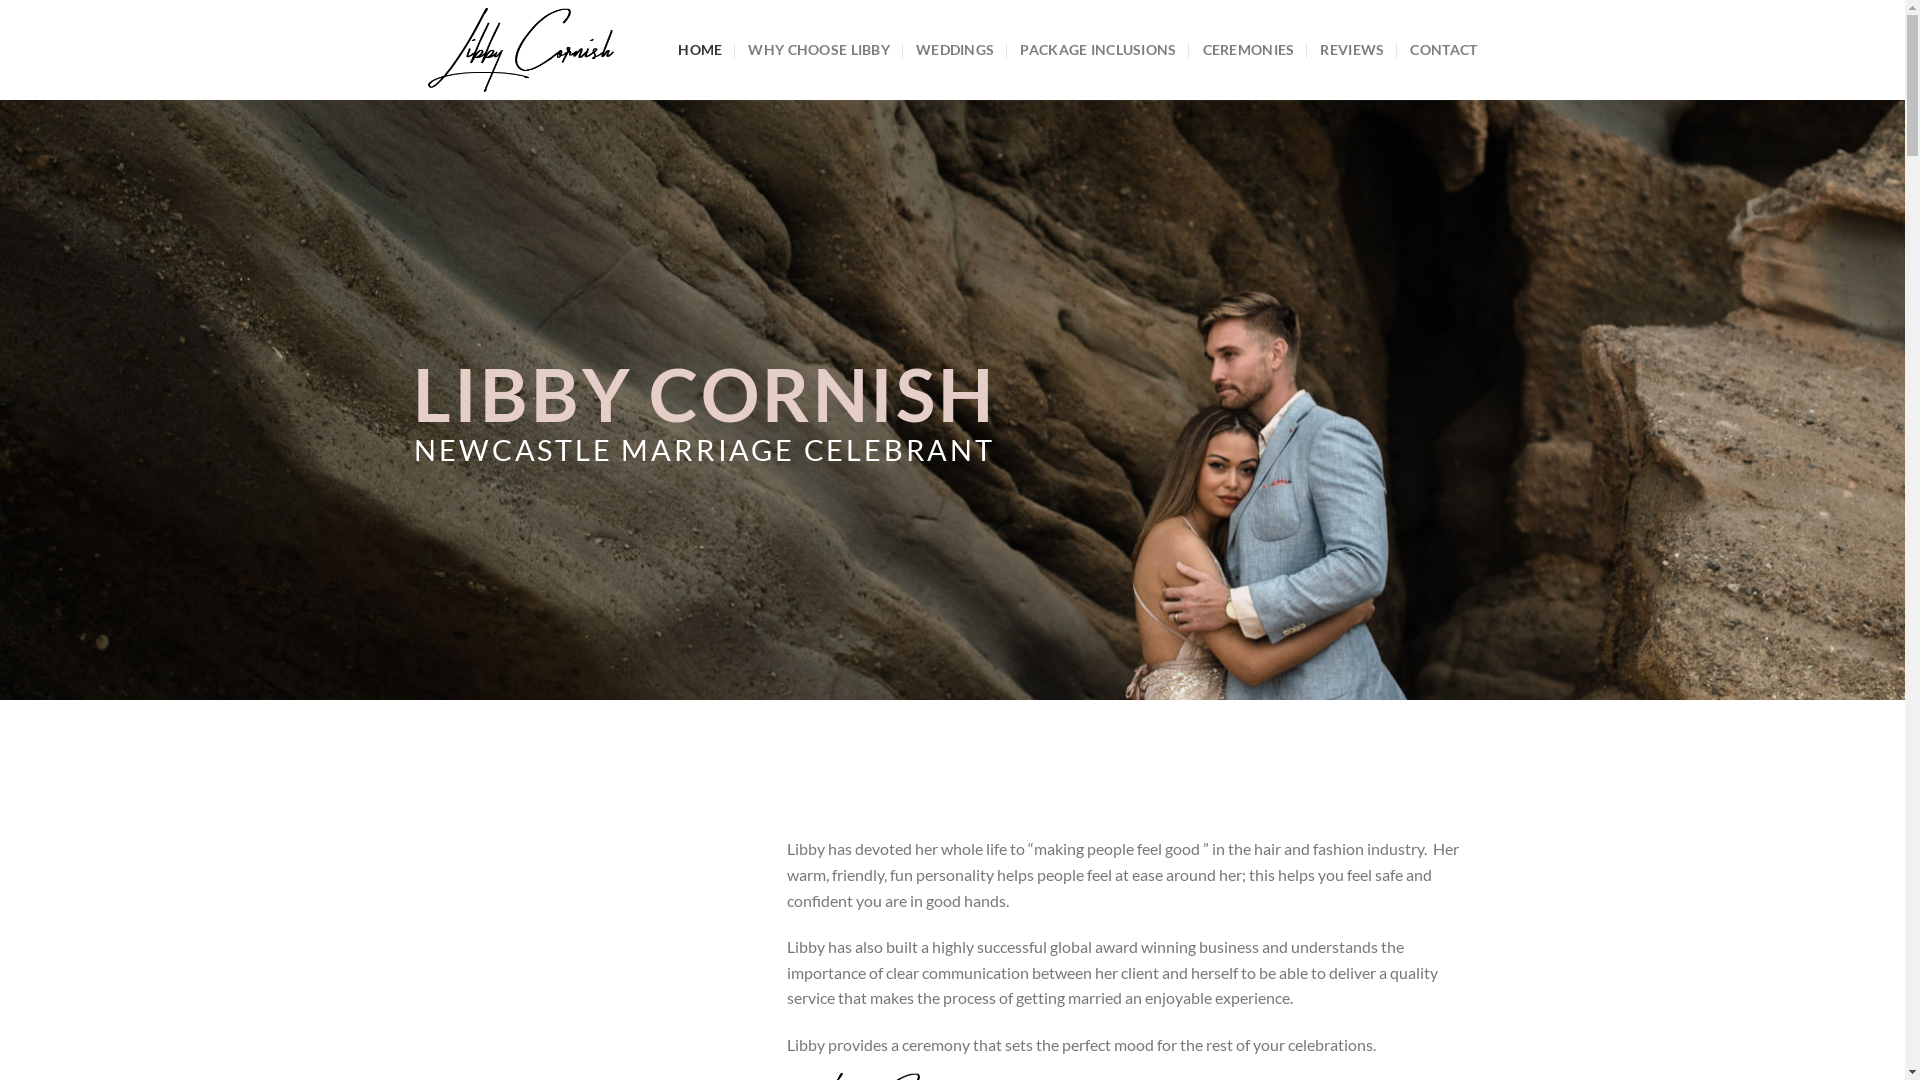 This screenshot has width=1920, height=1080. What do you see at coordinates (1249, 50) in the screenshot?
I see `CEREMONIES` at bounding box center [1249, 50].